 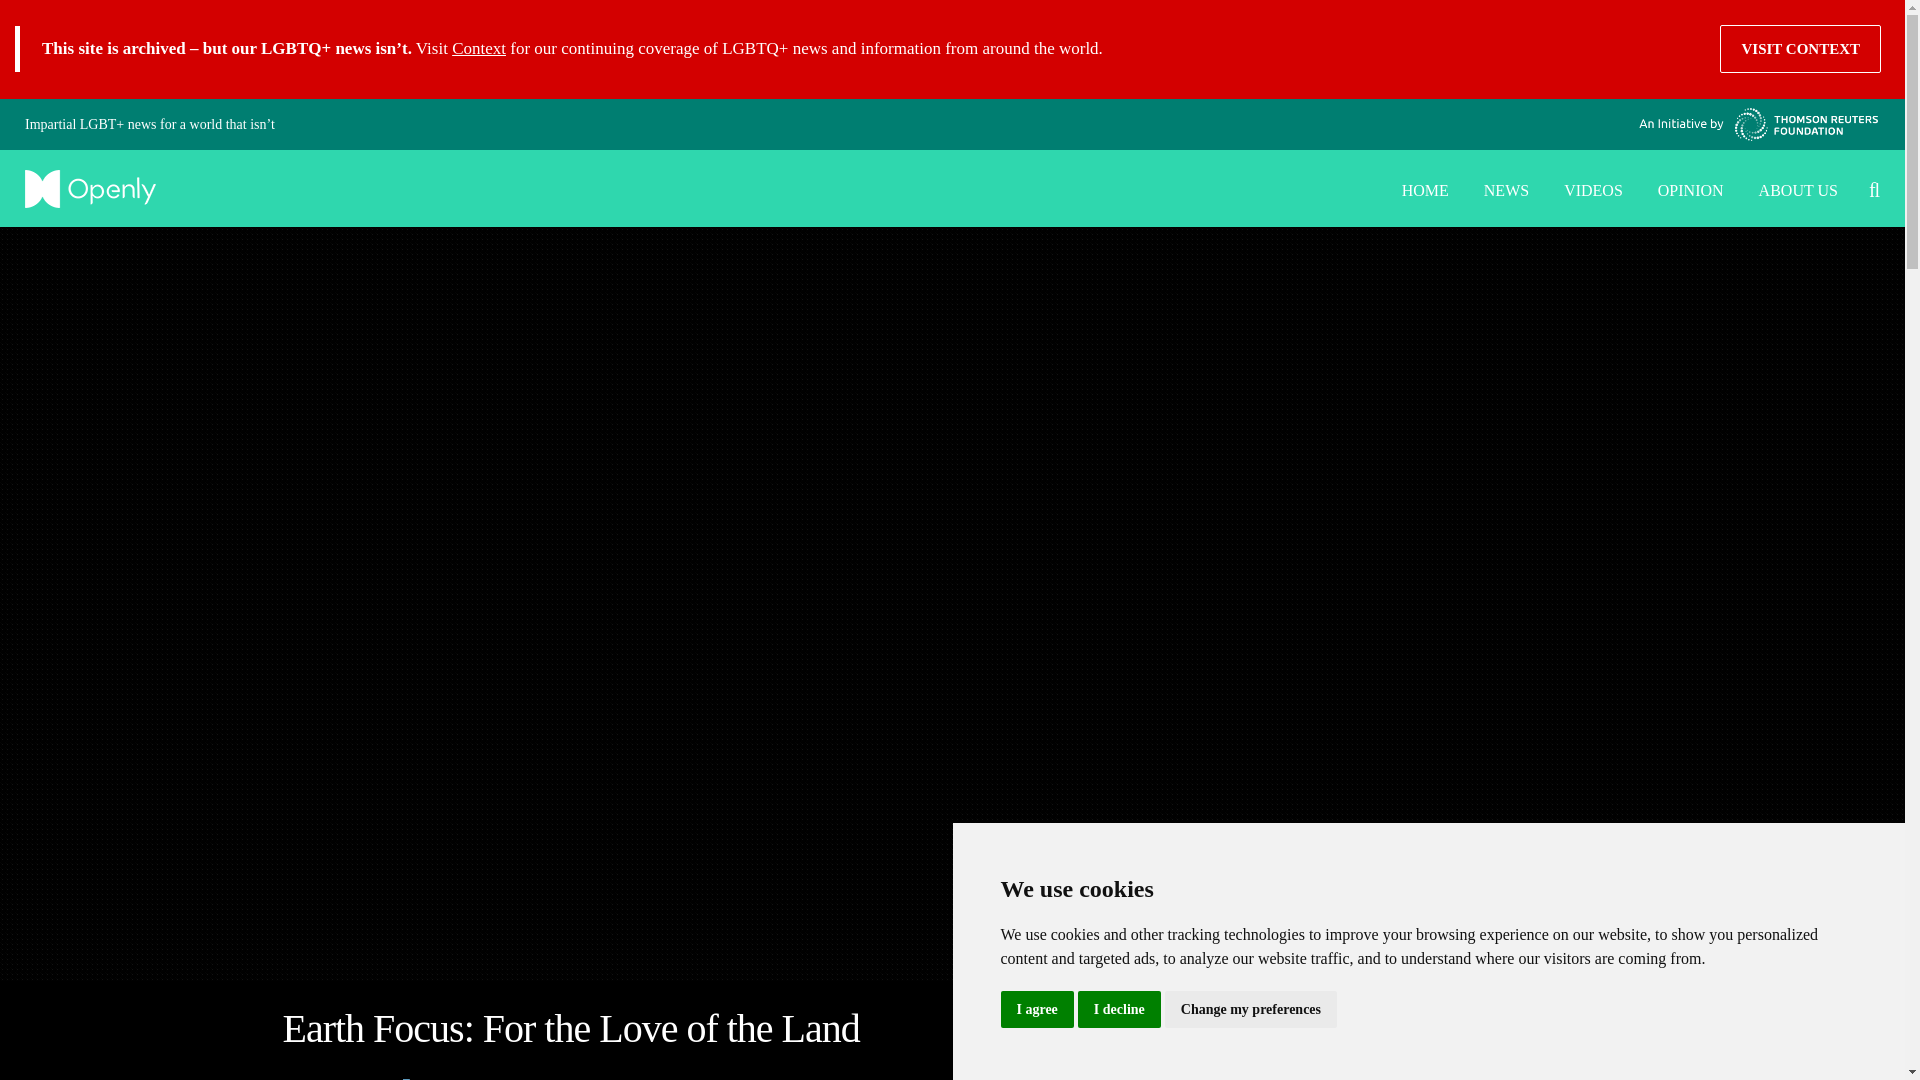 What do you see at coordinates (1588, 189) in the screenshot?
I see `VIDEOS` at bounding box center [1588, 189].